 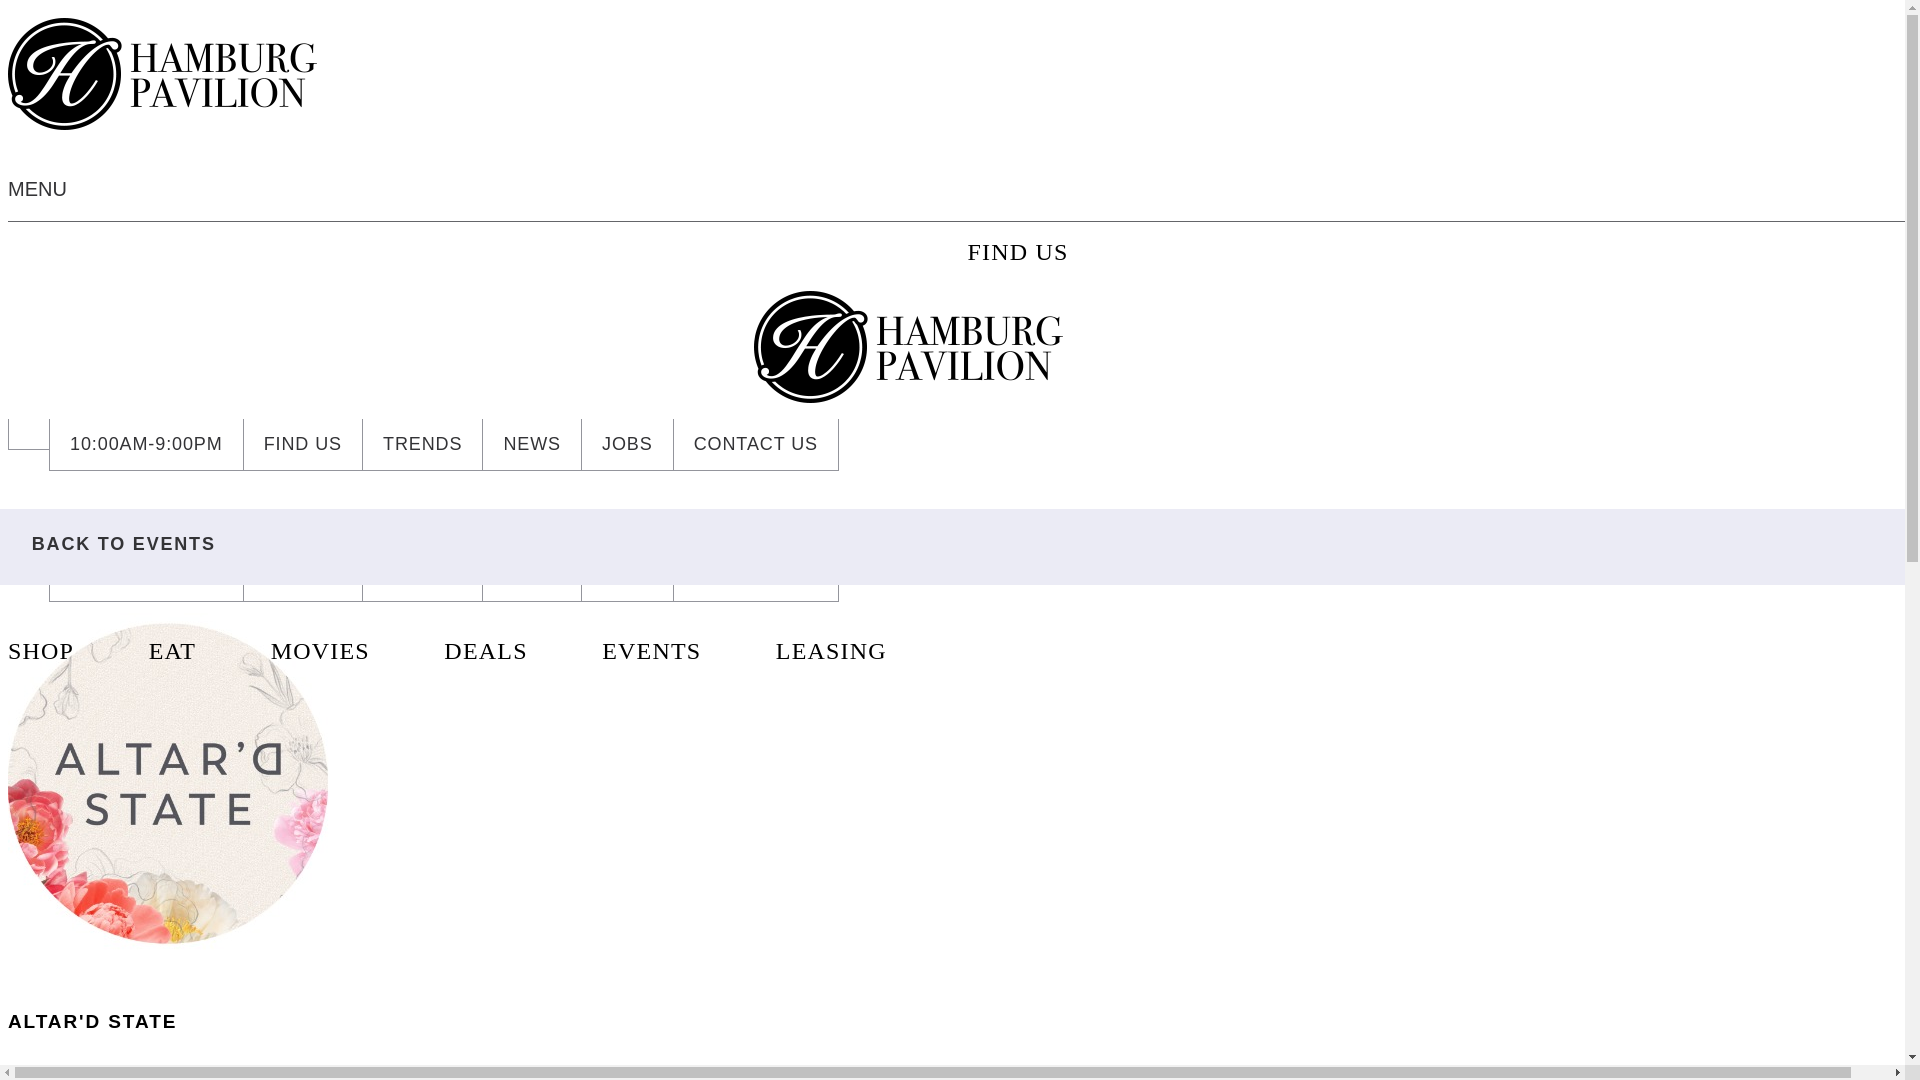 What do you see at coordinates (320, 651) in the screenshot?
I see `MOVIES` at bounding box center [320, 651].